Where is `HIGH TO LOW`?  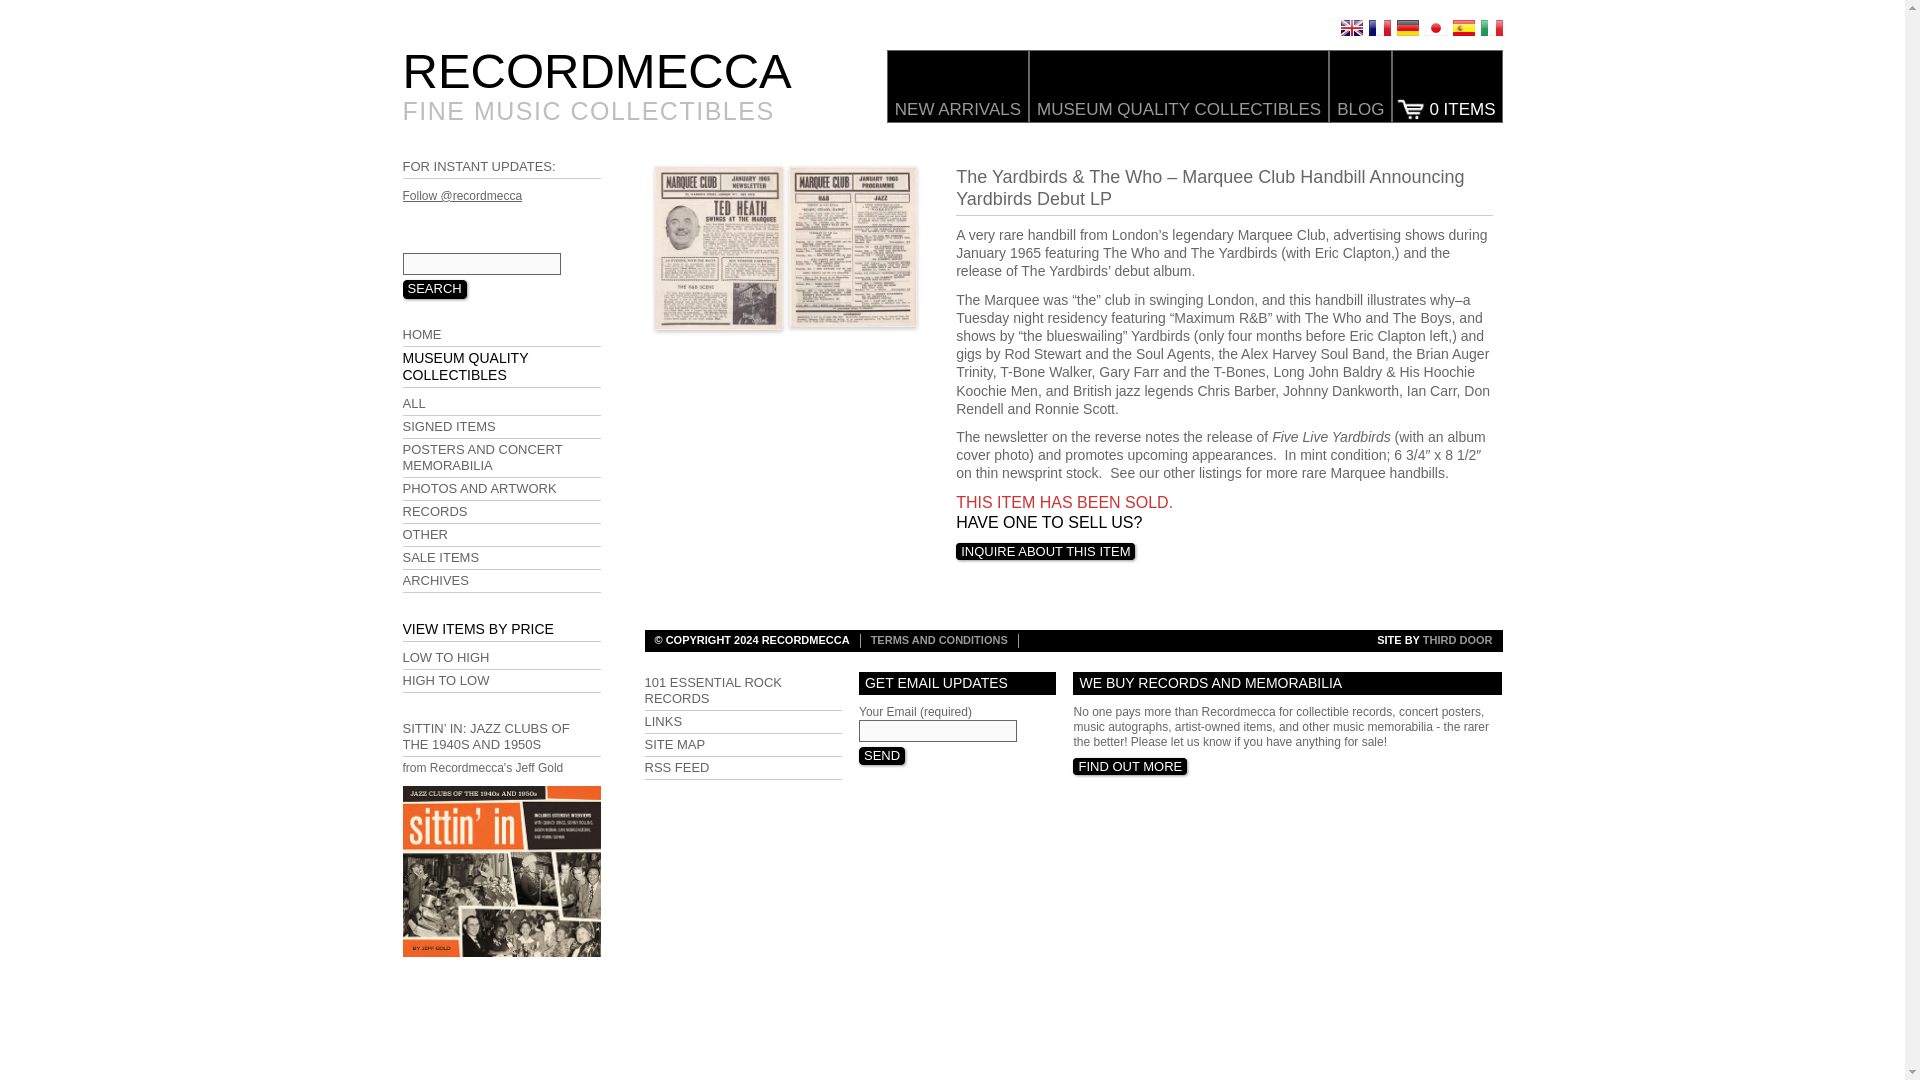 HIGH TO LOW is located at coordinates (500, 681).